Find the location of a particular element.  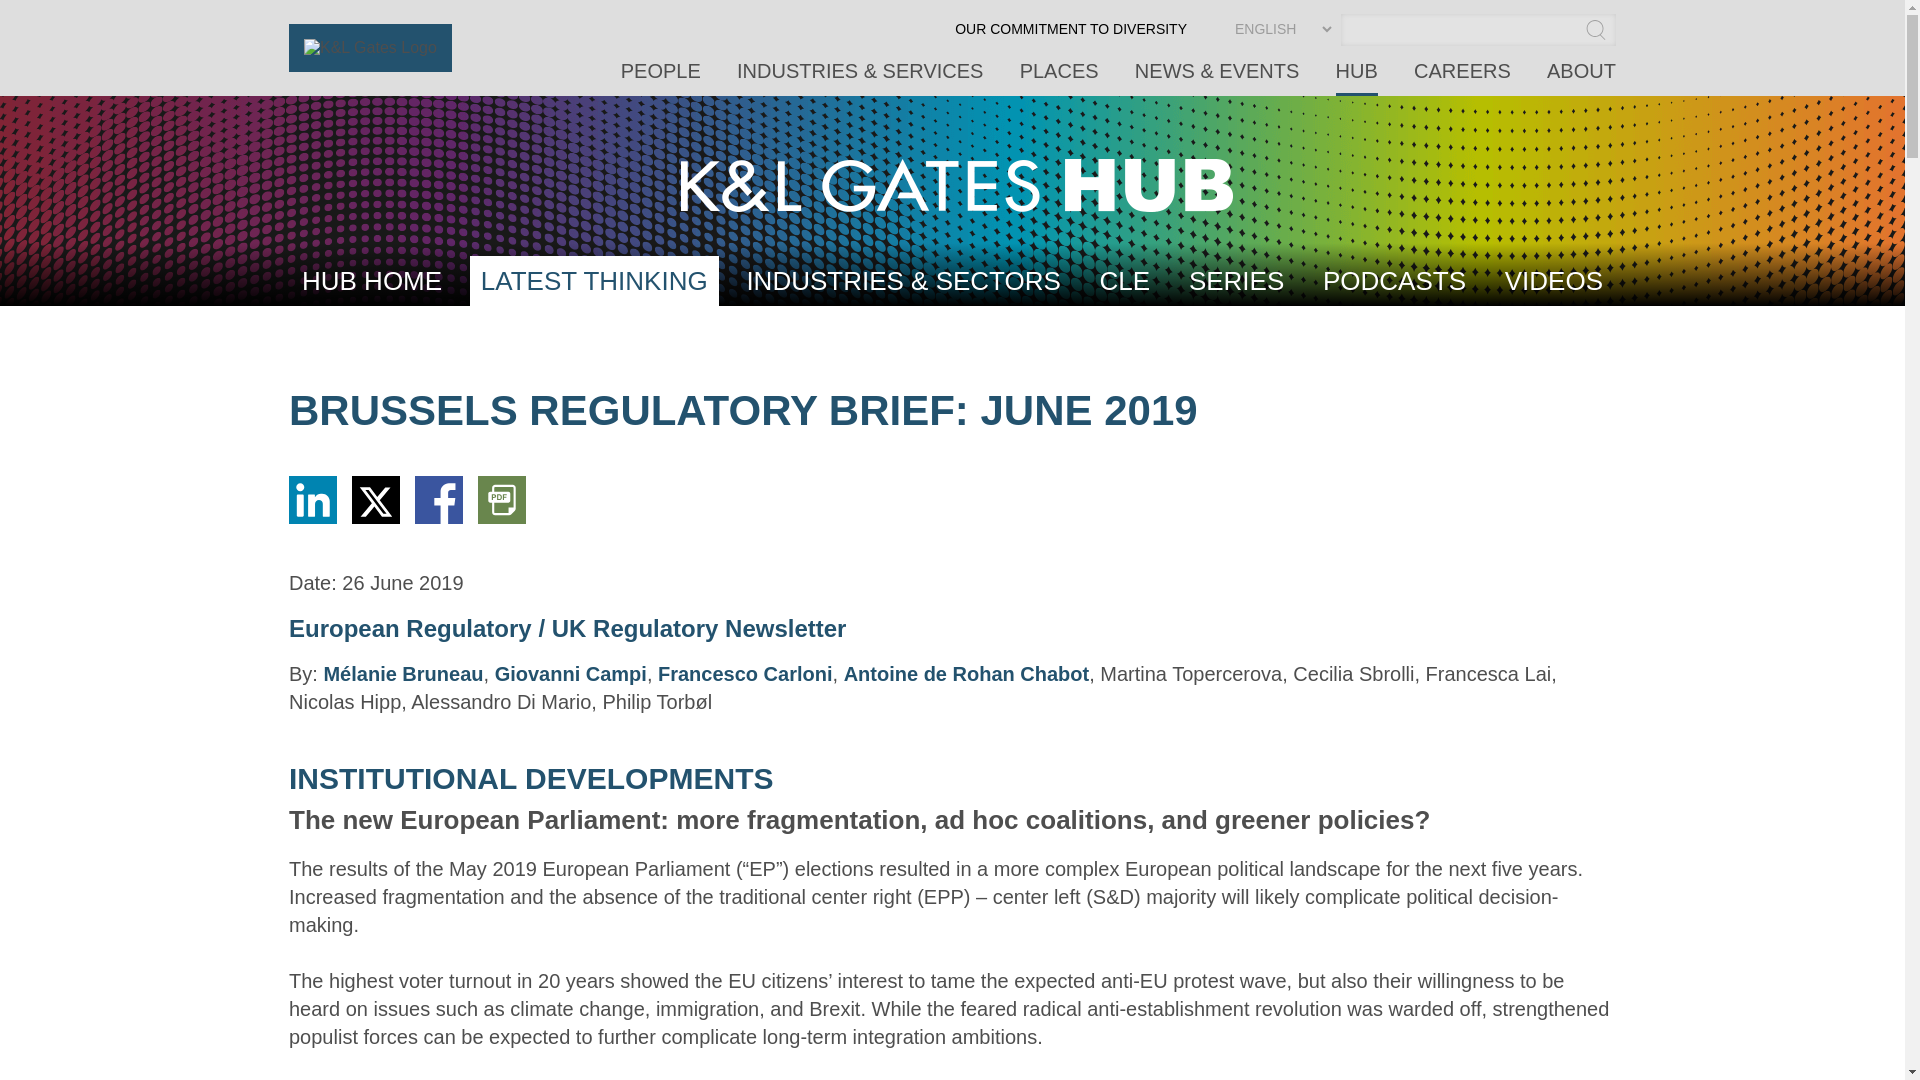

CAREERS is located at coordinates (1462, 78).